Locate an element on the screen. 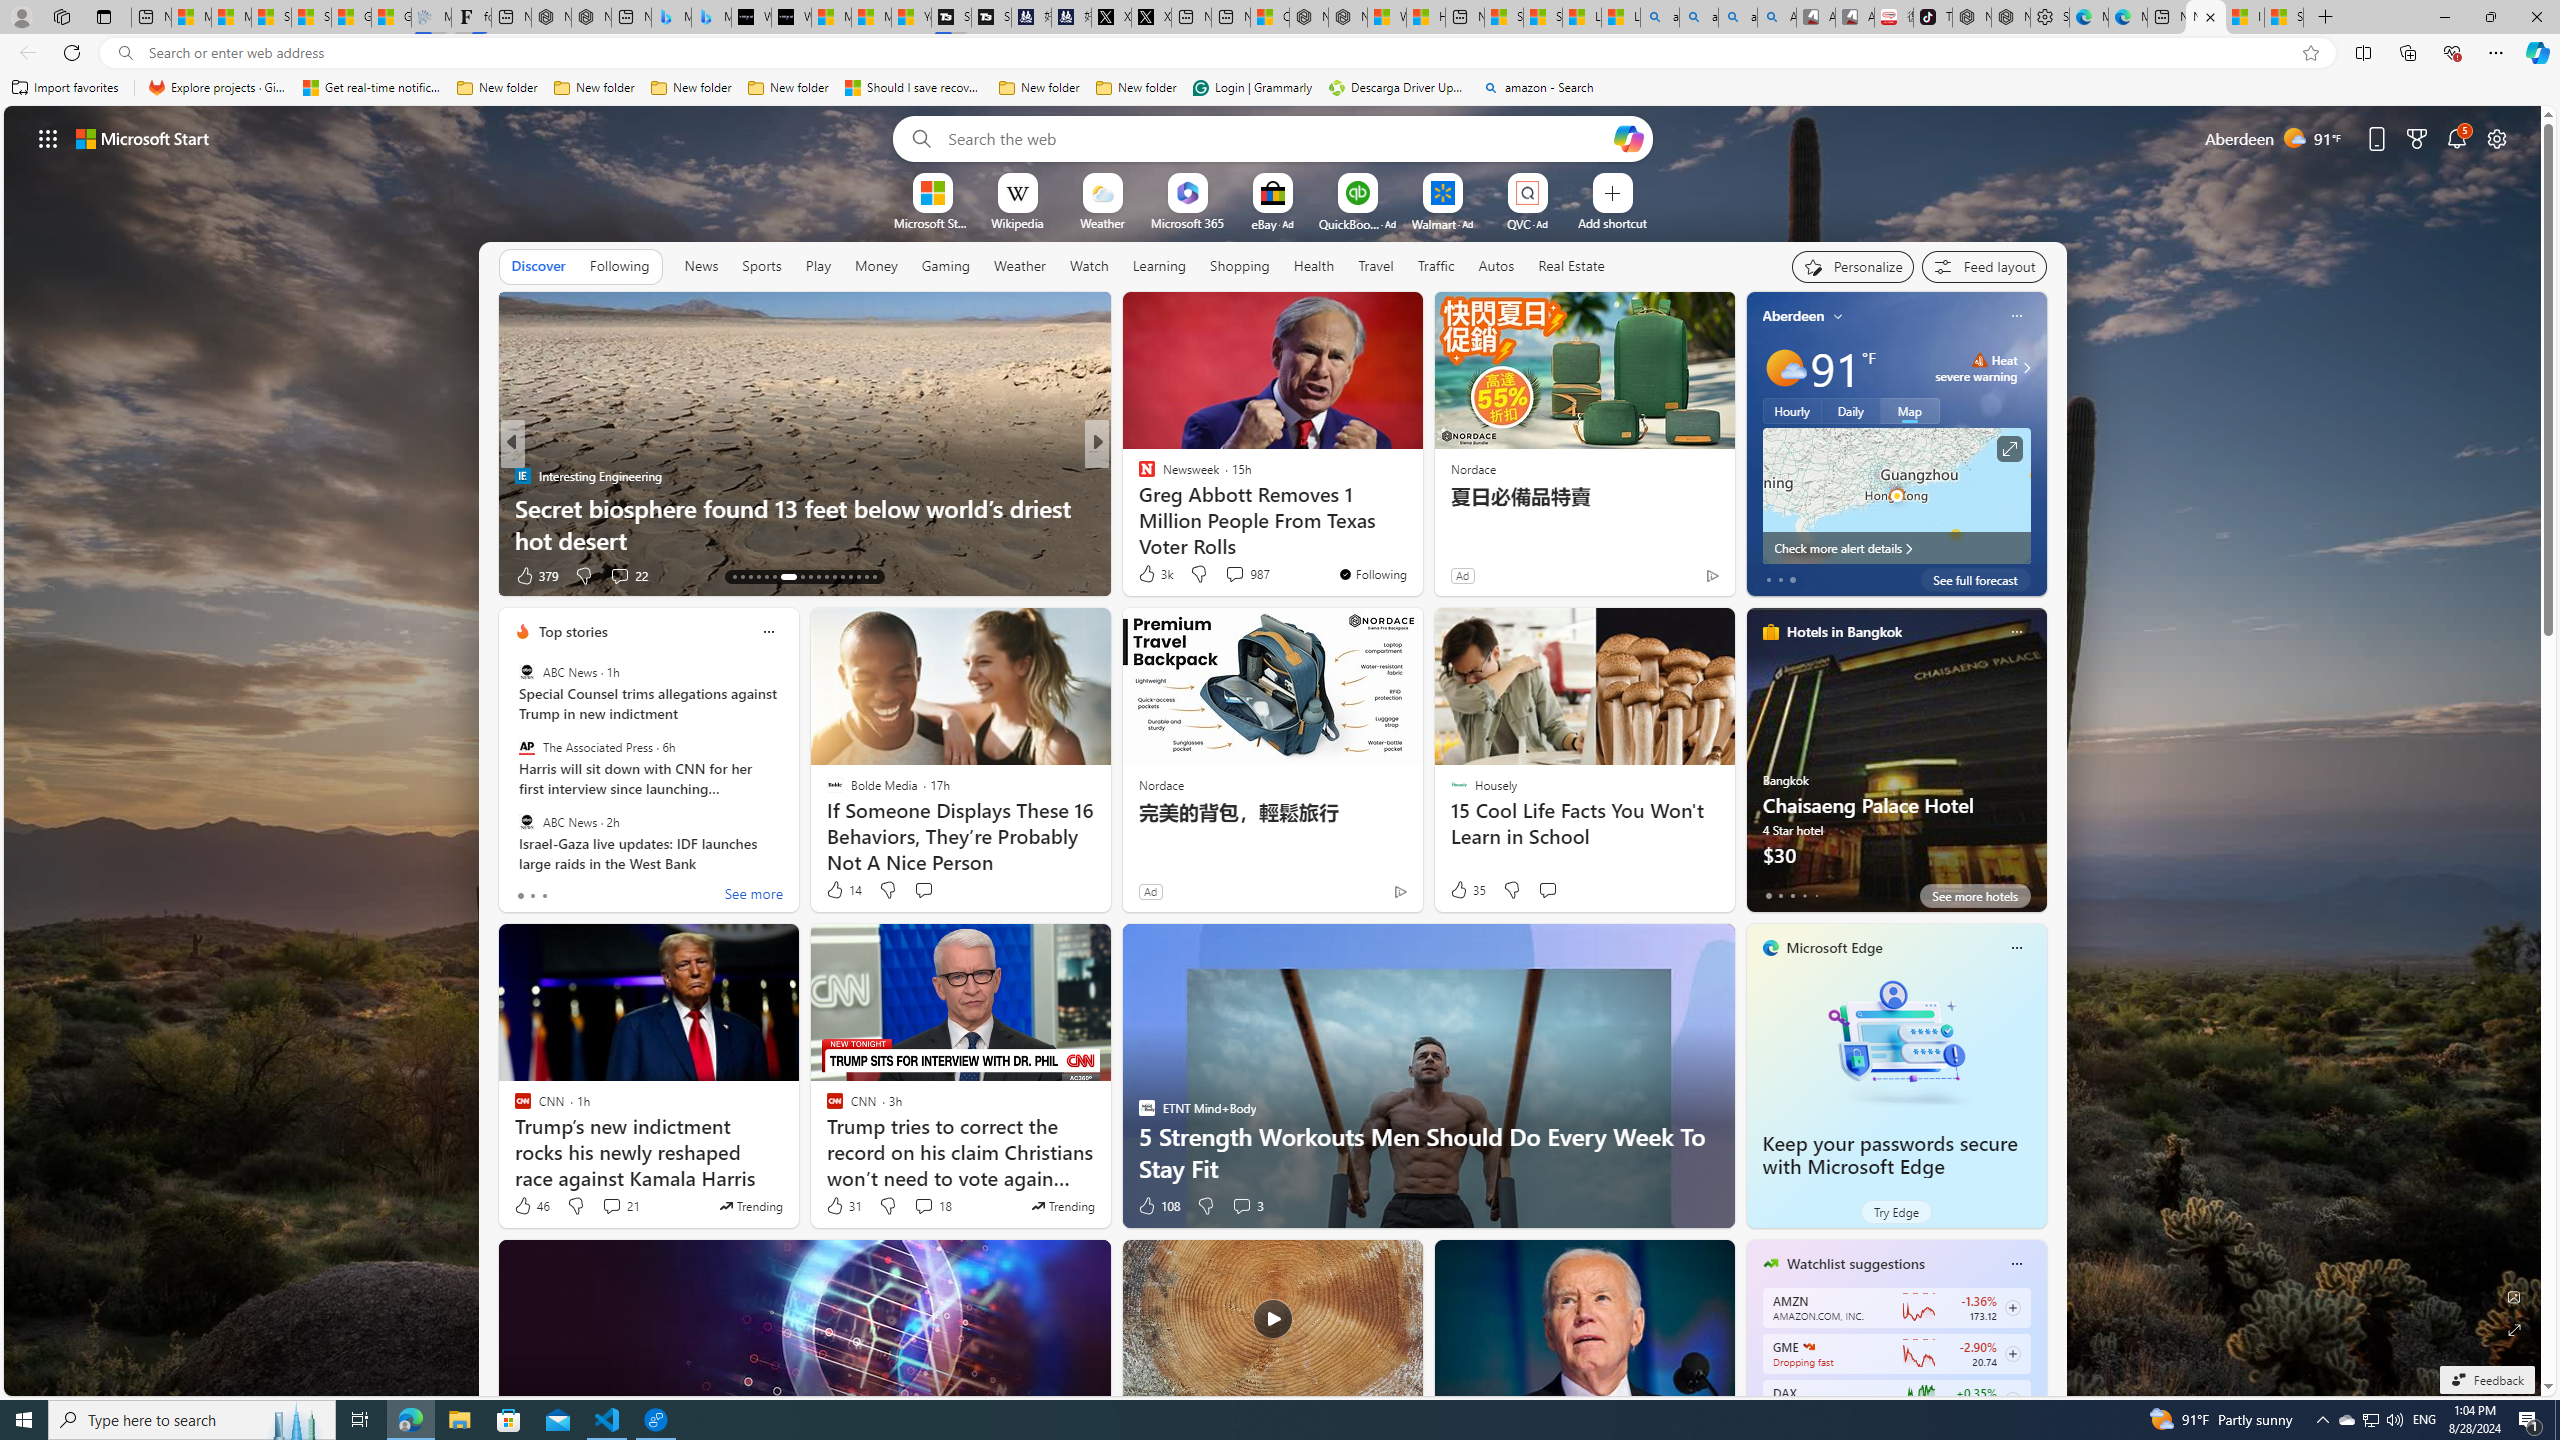  79 Like is located at coordinates (1148, 576).